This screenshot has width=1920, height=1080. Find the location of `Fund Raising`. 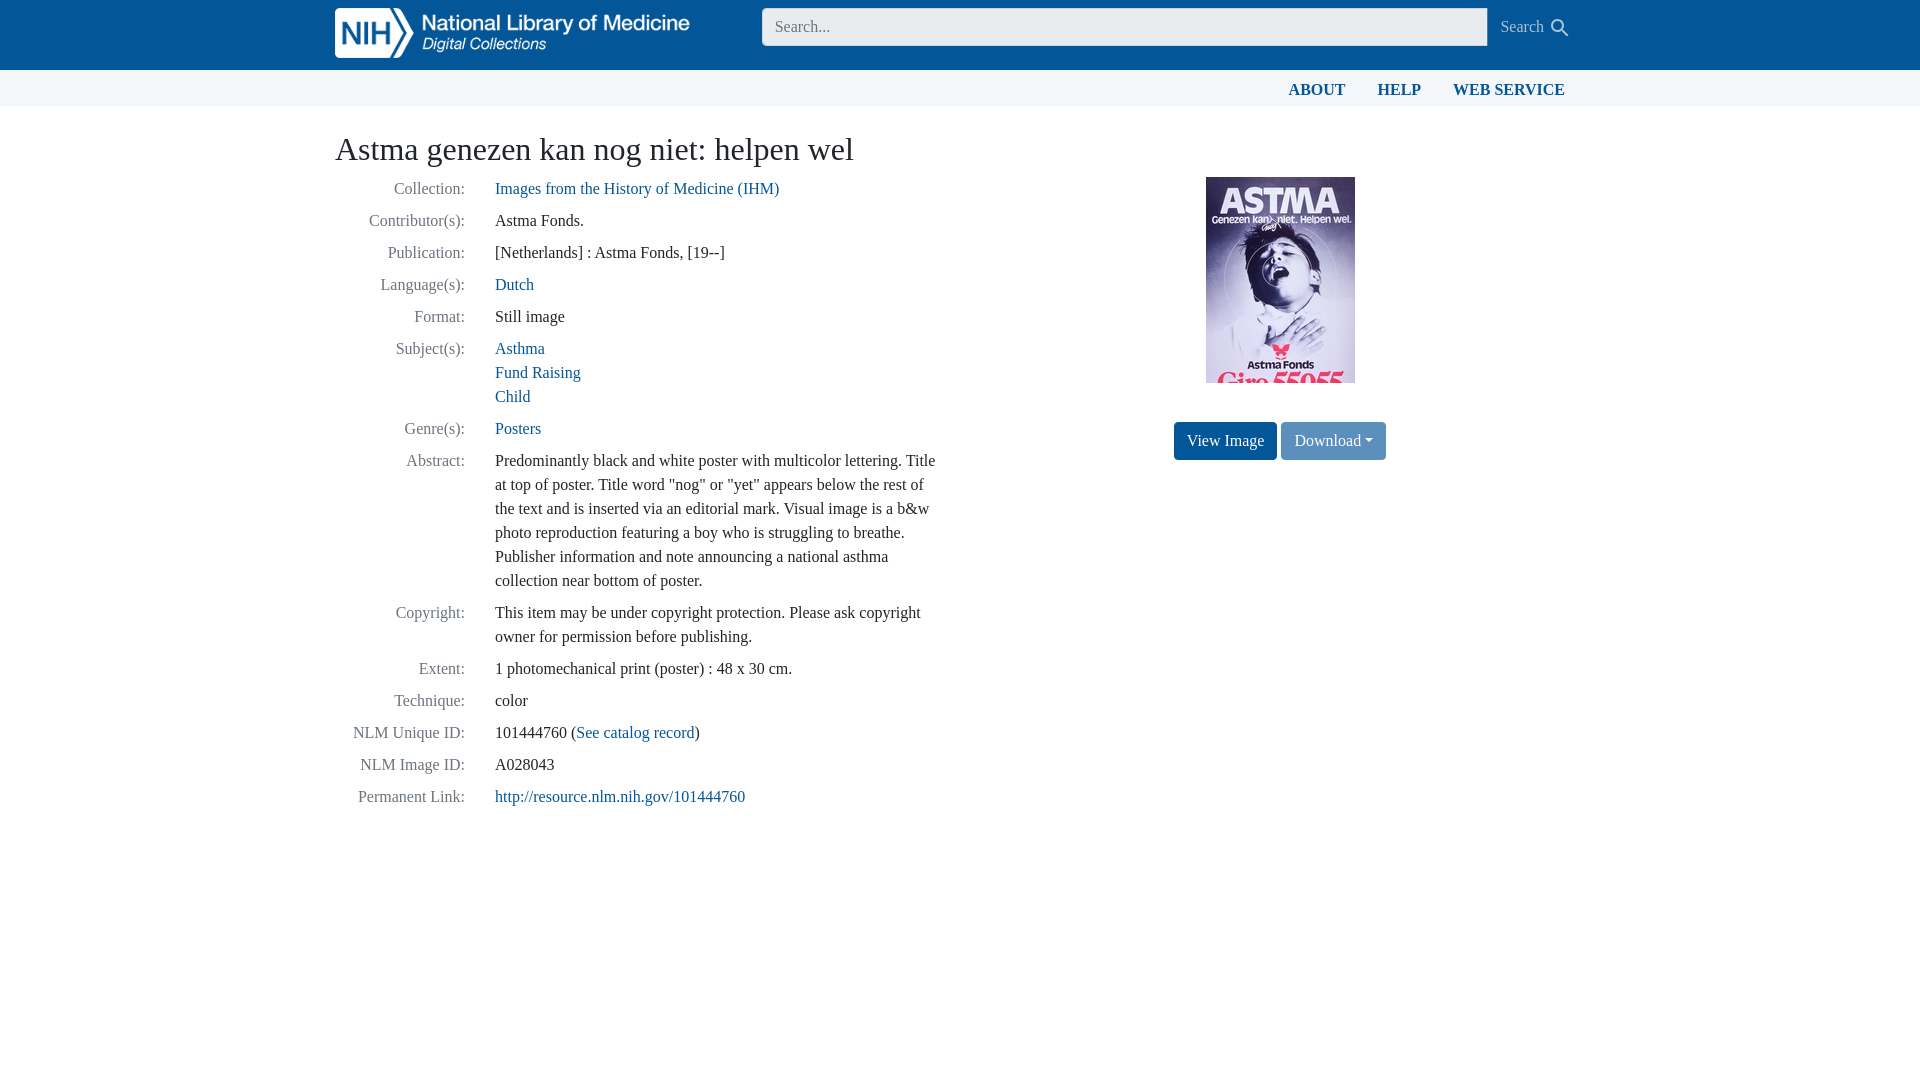

Fund Raising is located at coordinates (538, 372).